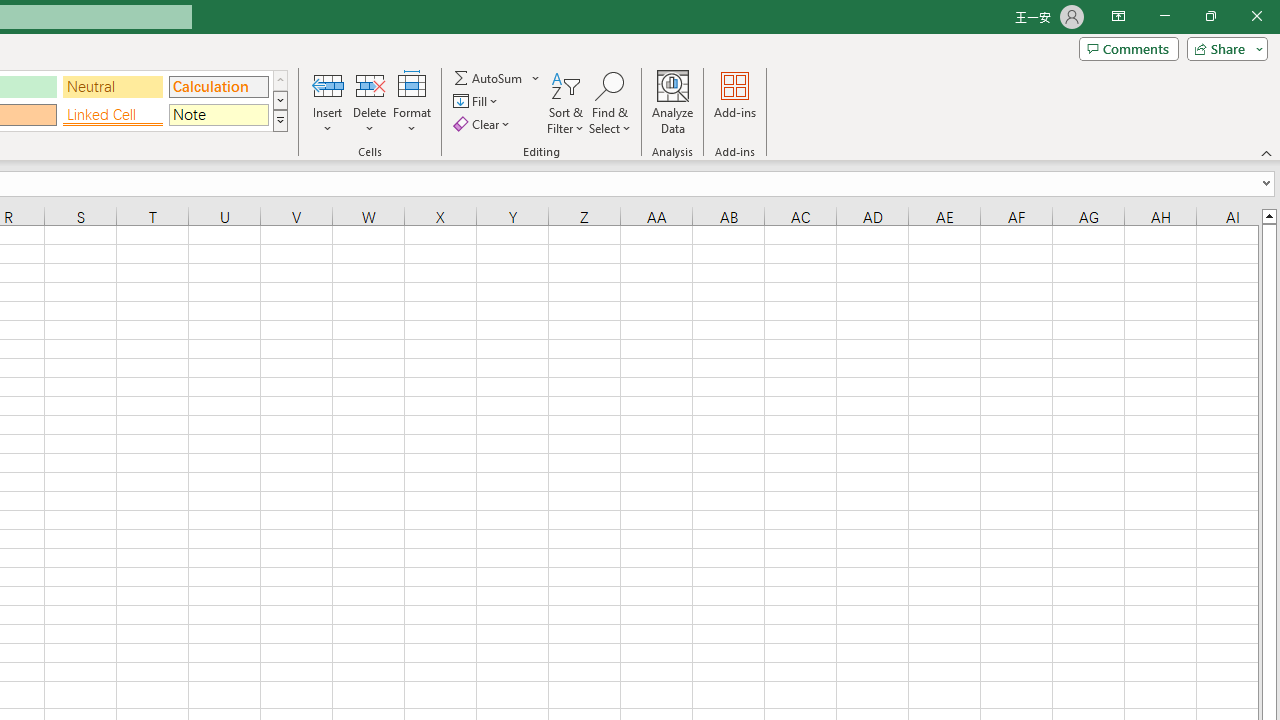 The height and width of the screenshot is (720, 1280). Describe the element at coordinates (328, 84) in the screenshot. I see `Insert Cells` at that location.